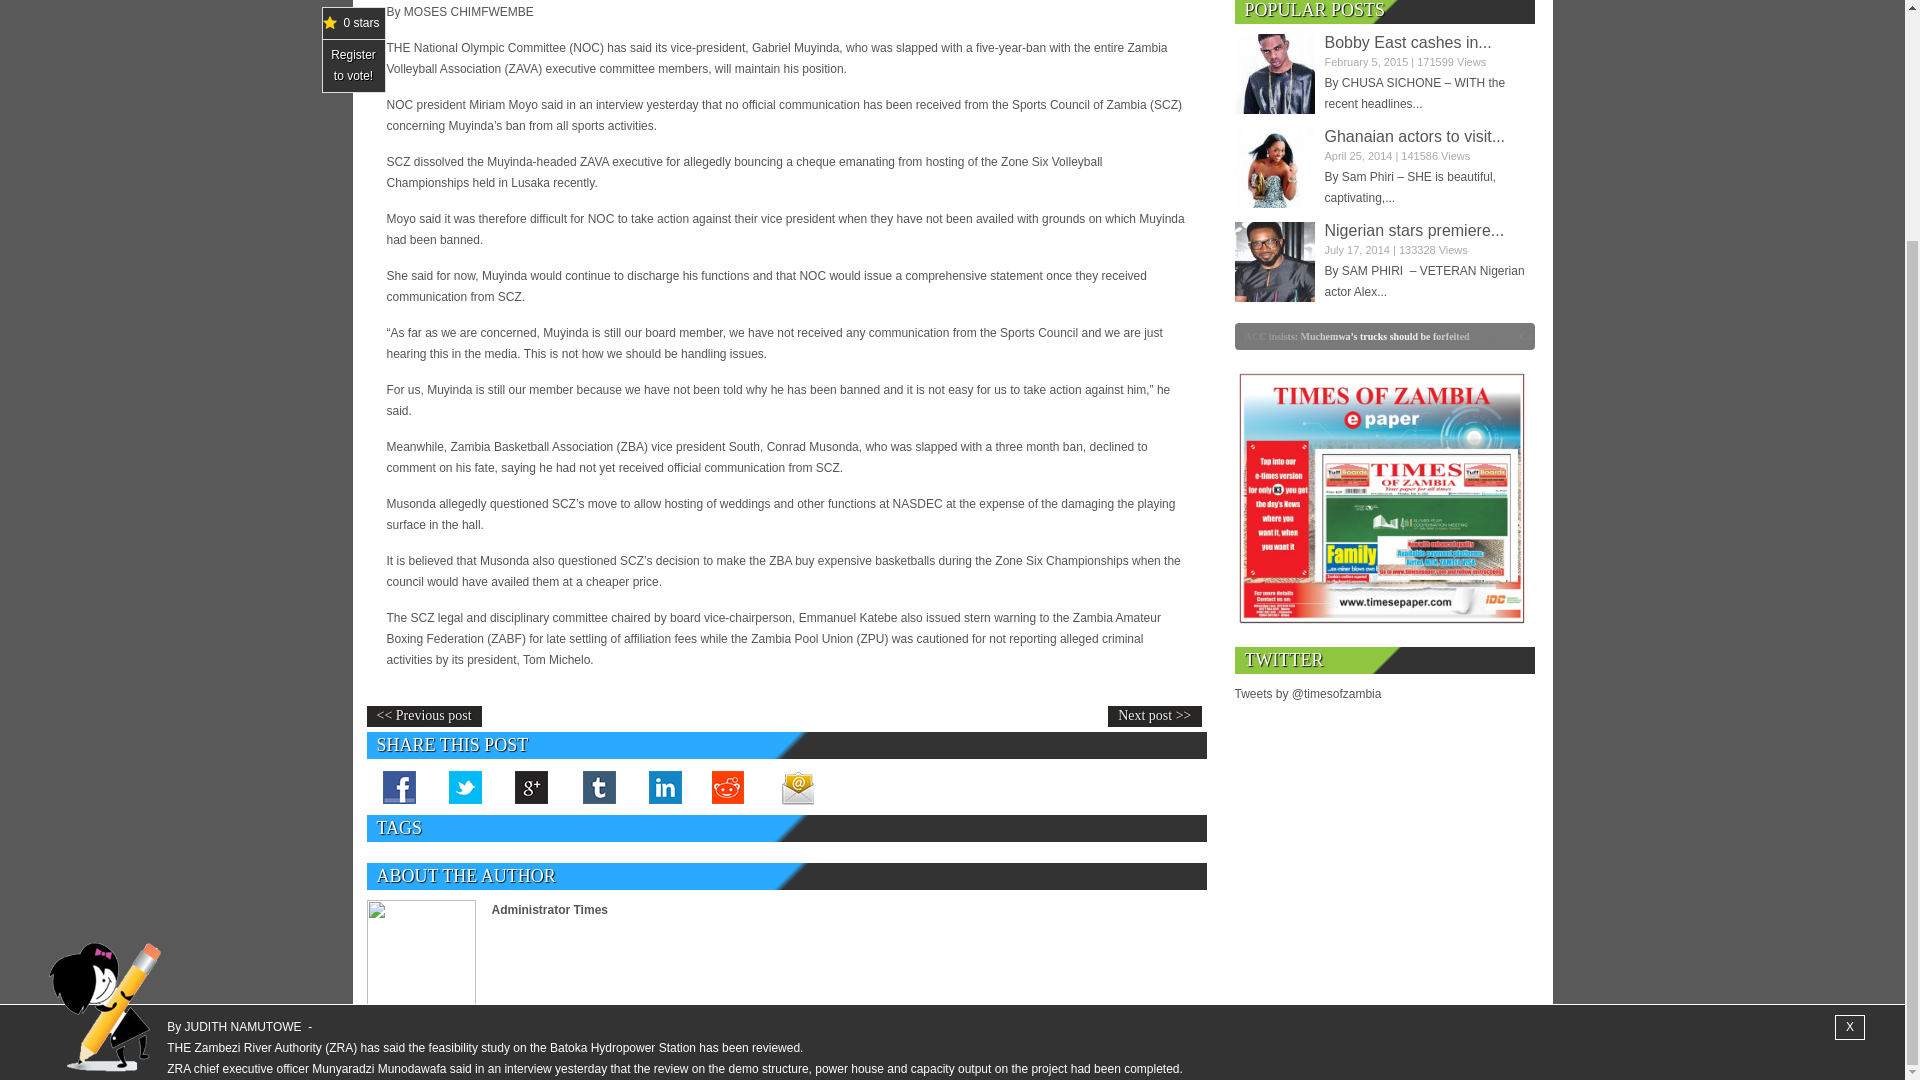  I want to click on 0, so click(1140, 336).